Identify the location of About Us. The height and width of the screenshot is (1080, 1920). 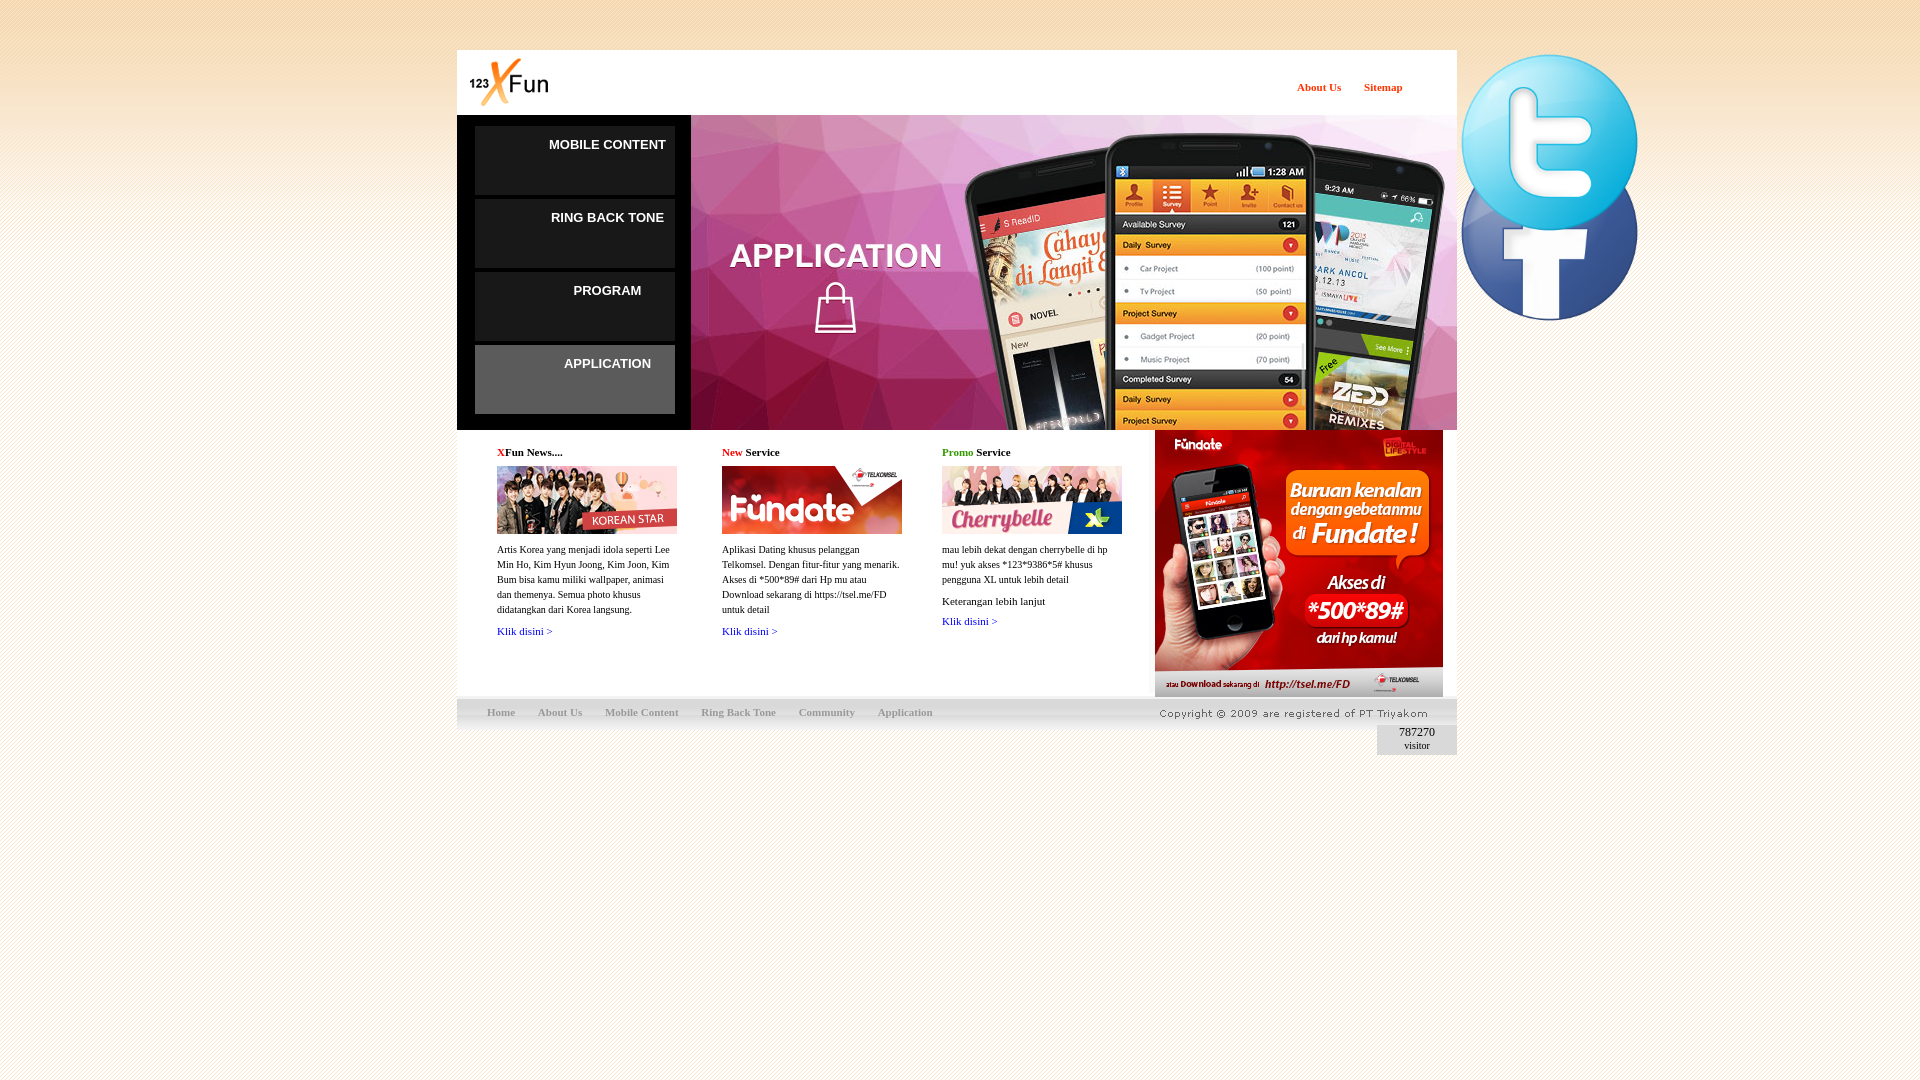
(1319, 87).